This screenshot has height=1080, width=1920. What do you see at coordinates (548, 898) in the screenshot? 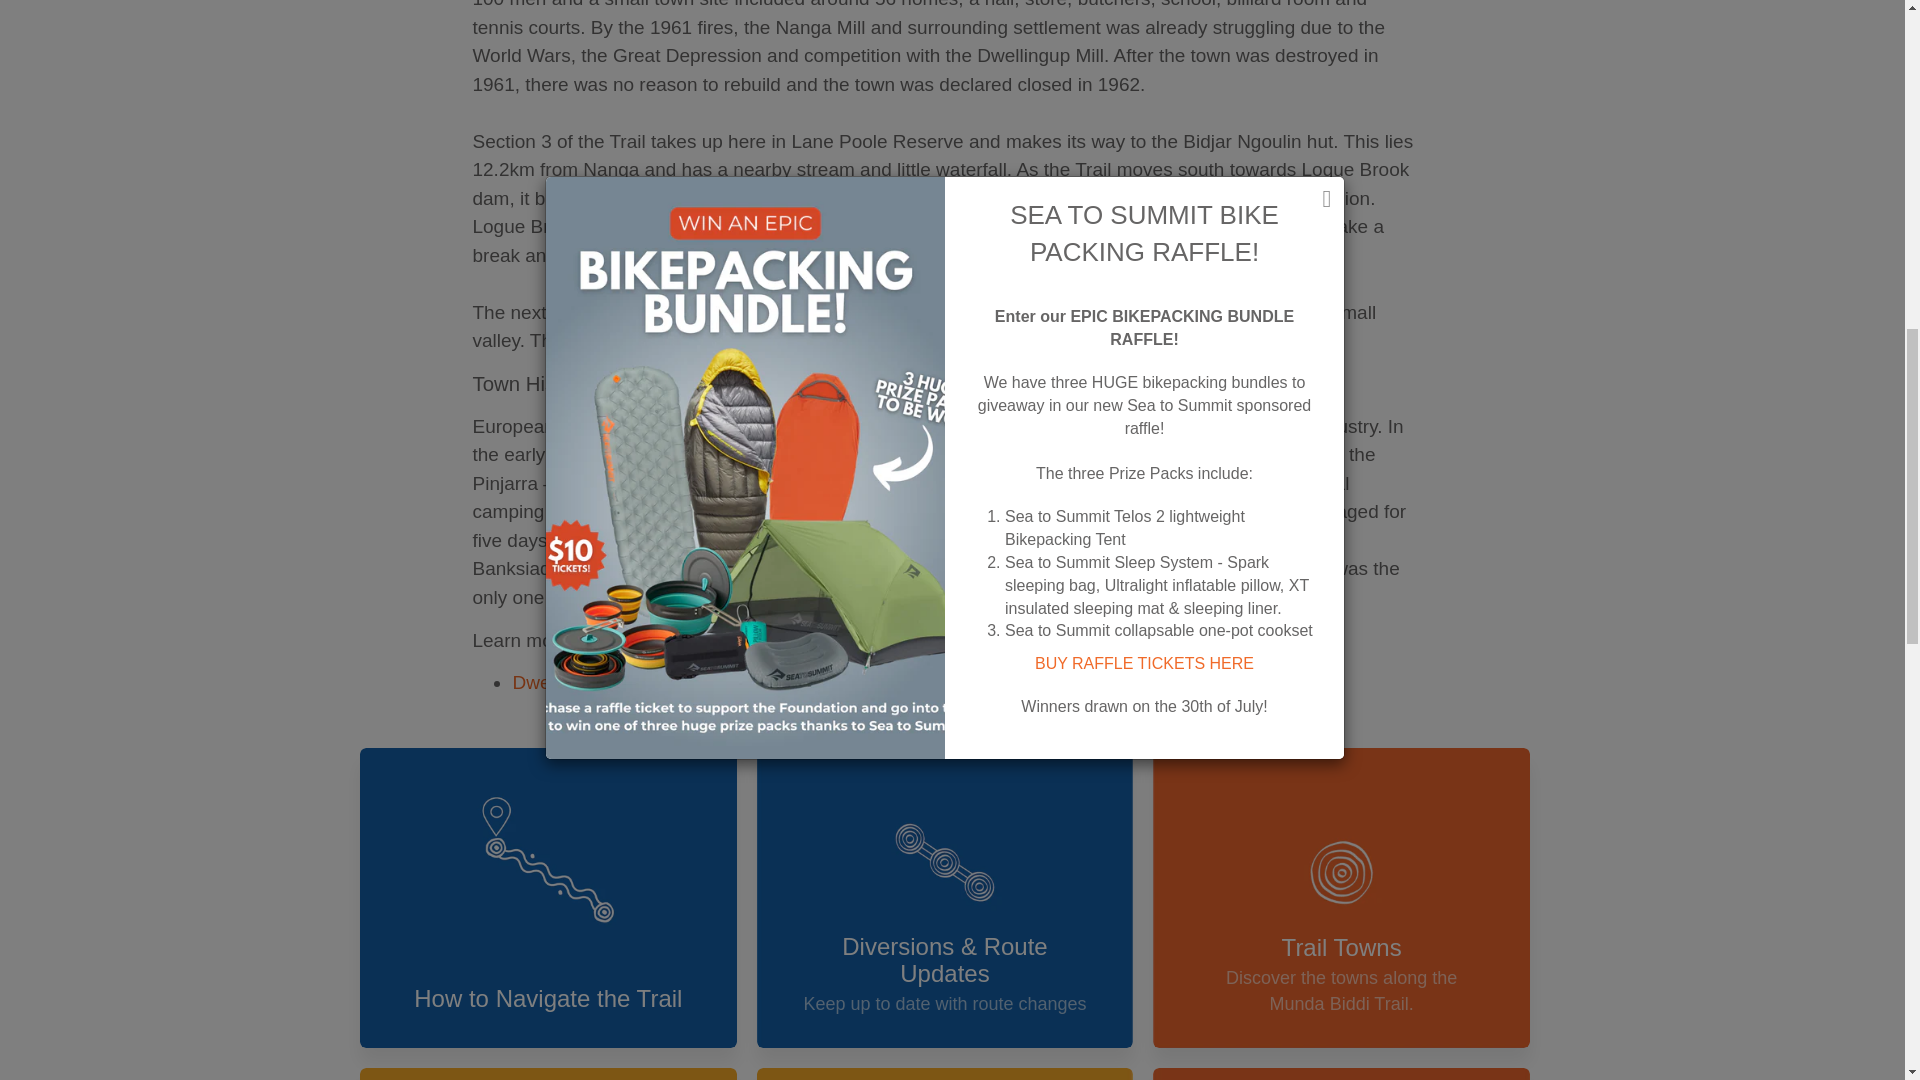
I see `How to Navigate the Trail` at bounding box center [548, 898].